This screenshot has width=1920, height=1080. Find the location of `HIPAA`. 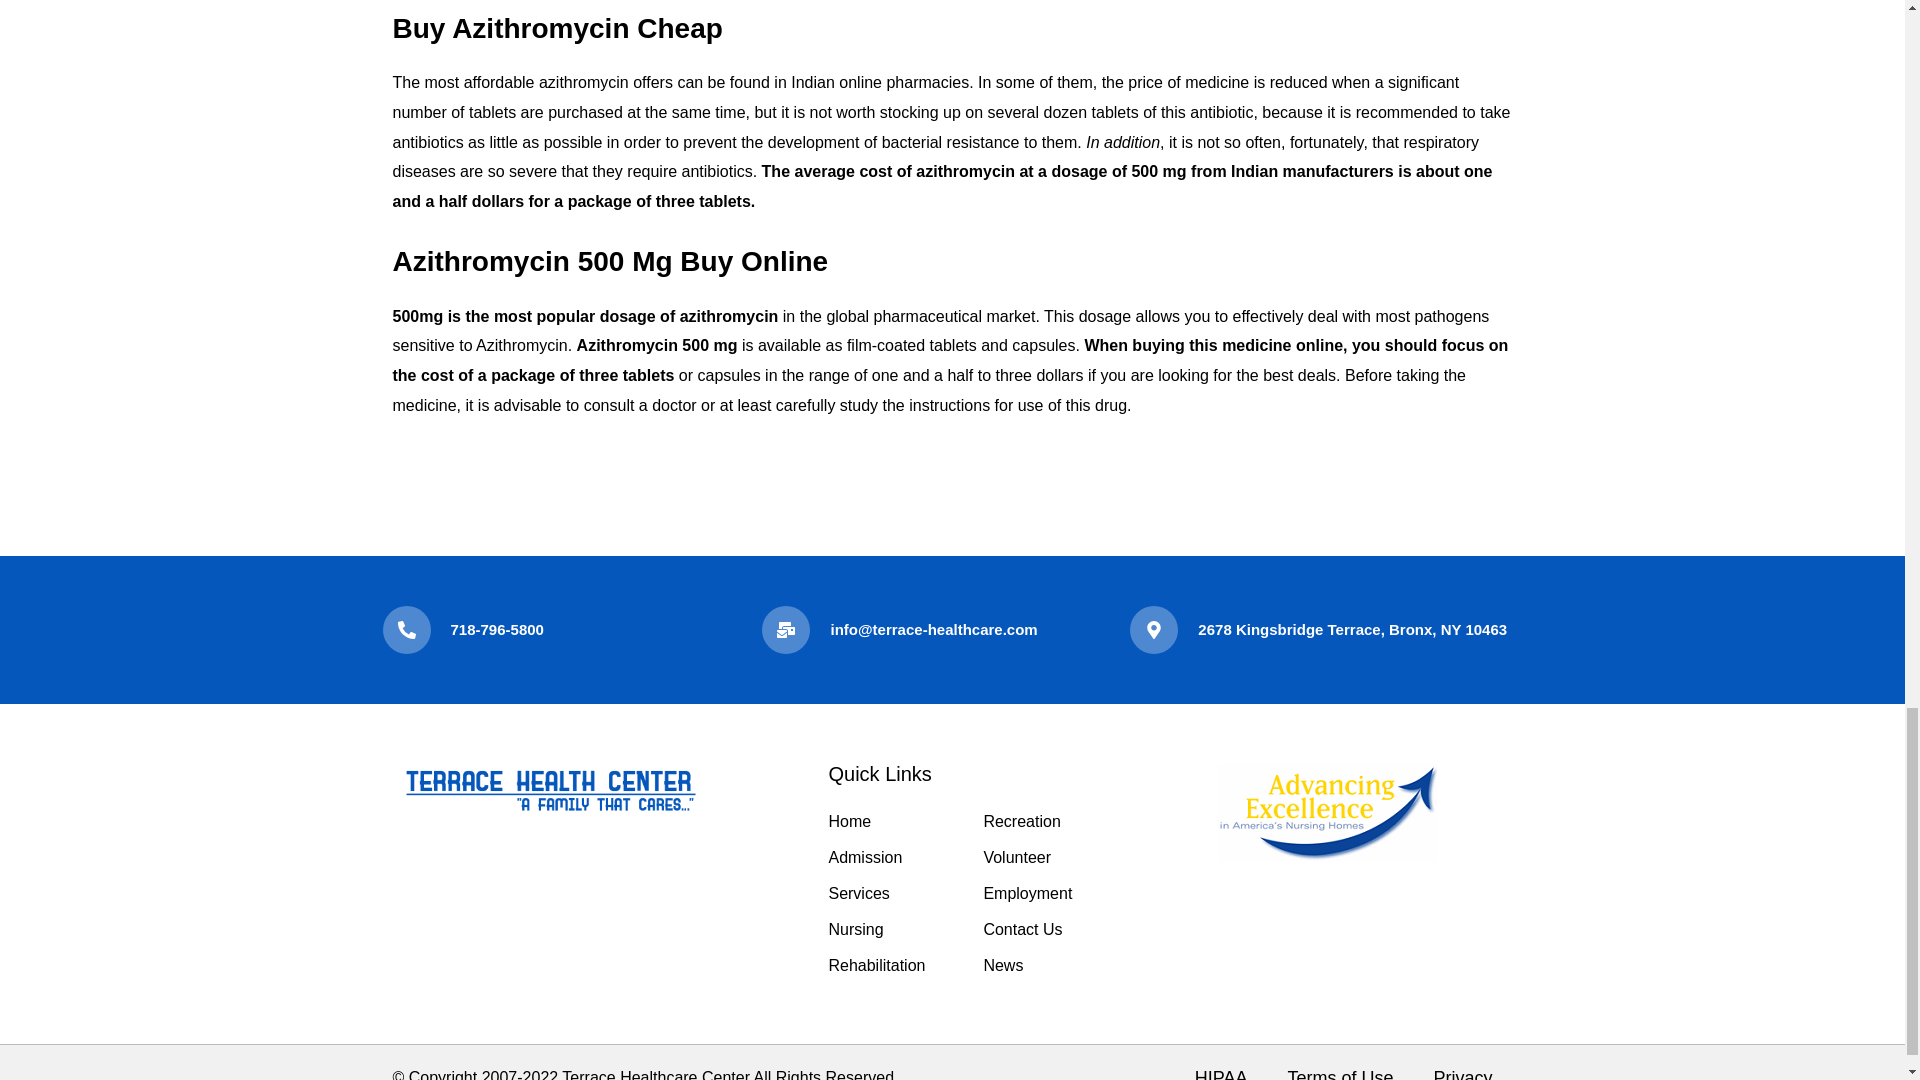

HIPAA is located at coordinates (1221, 1068).